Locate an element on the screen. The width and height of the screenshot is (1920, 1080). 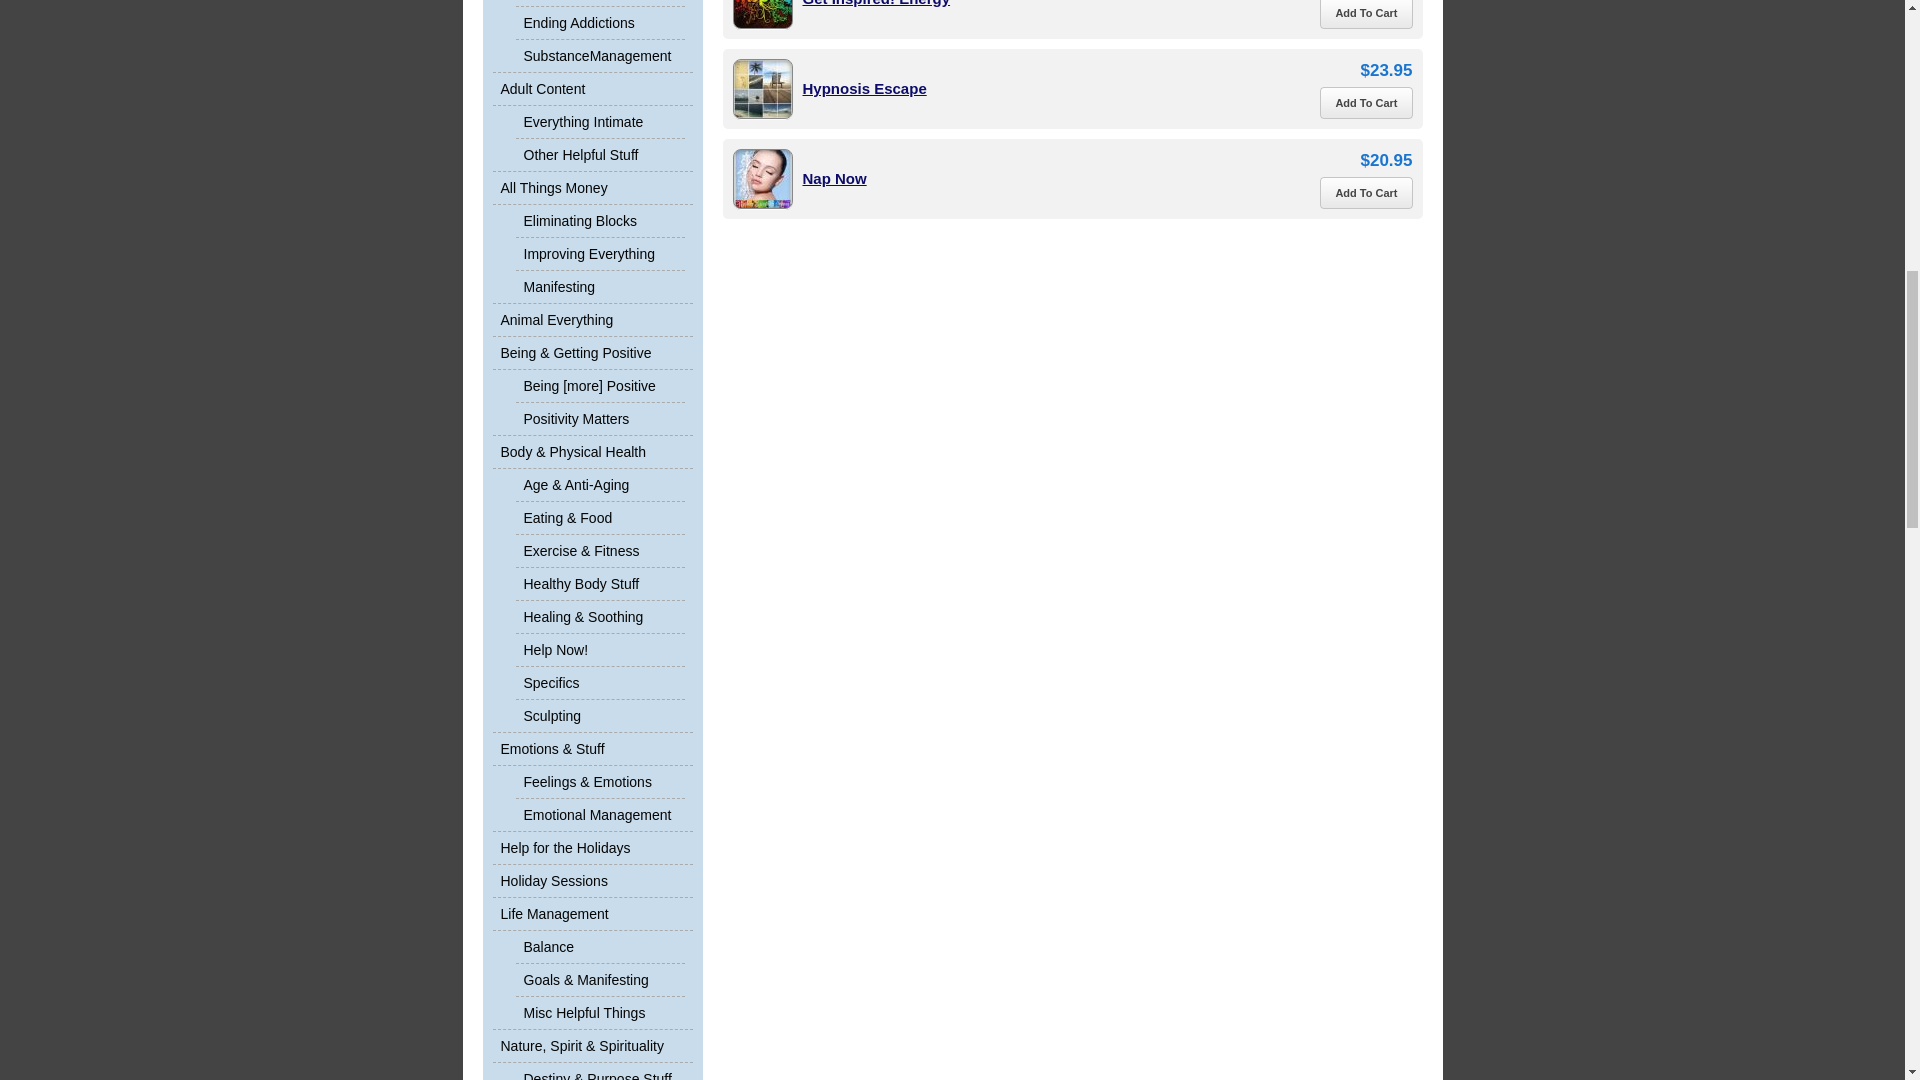
Positivity Matters is located at coordinates (600, 418).